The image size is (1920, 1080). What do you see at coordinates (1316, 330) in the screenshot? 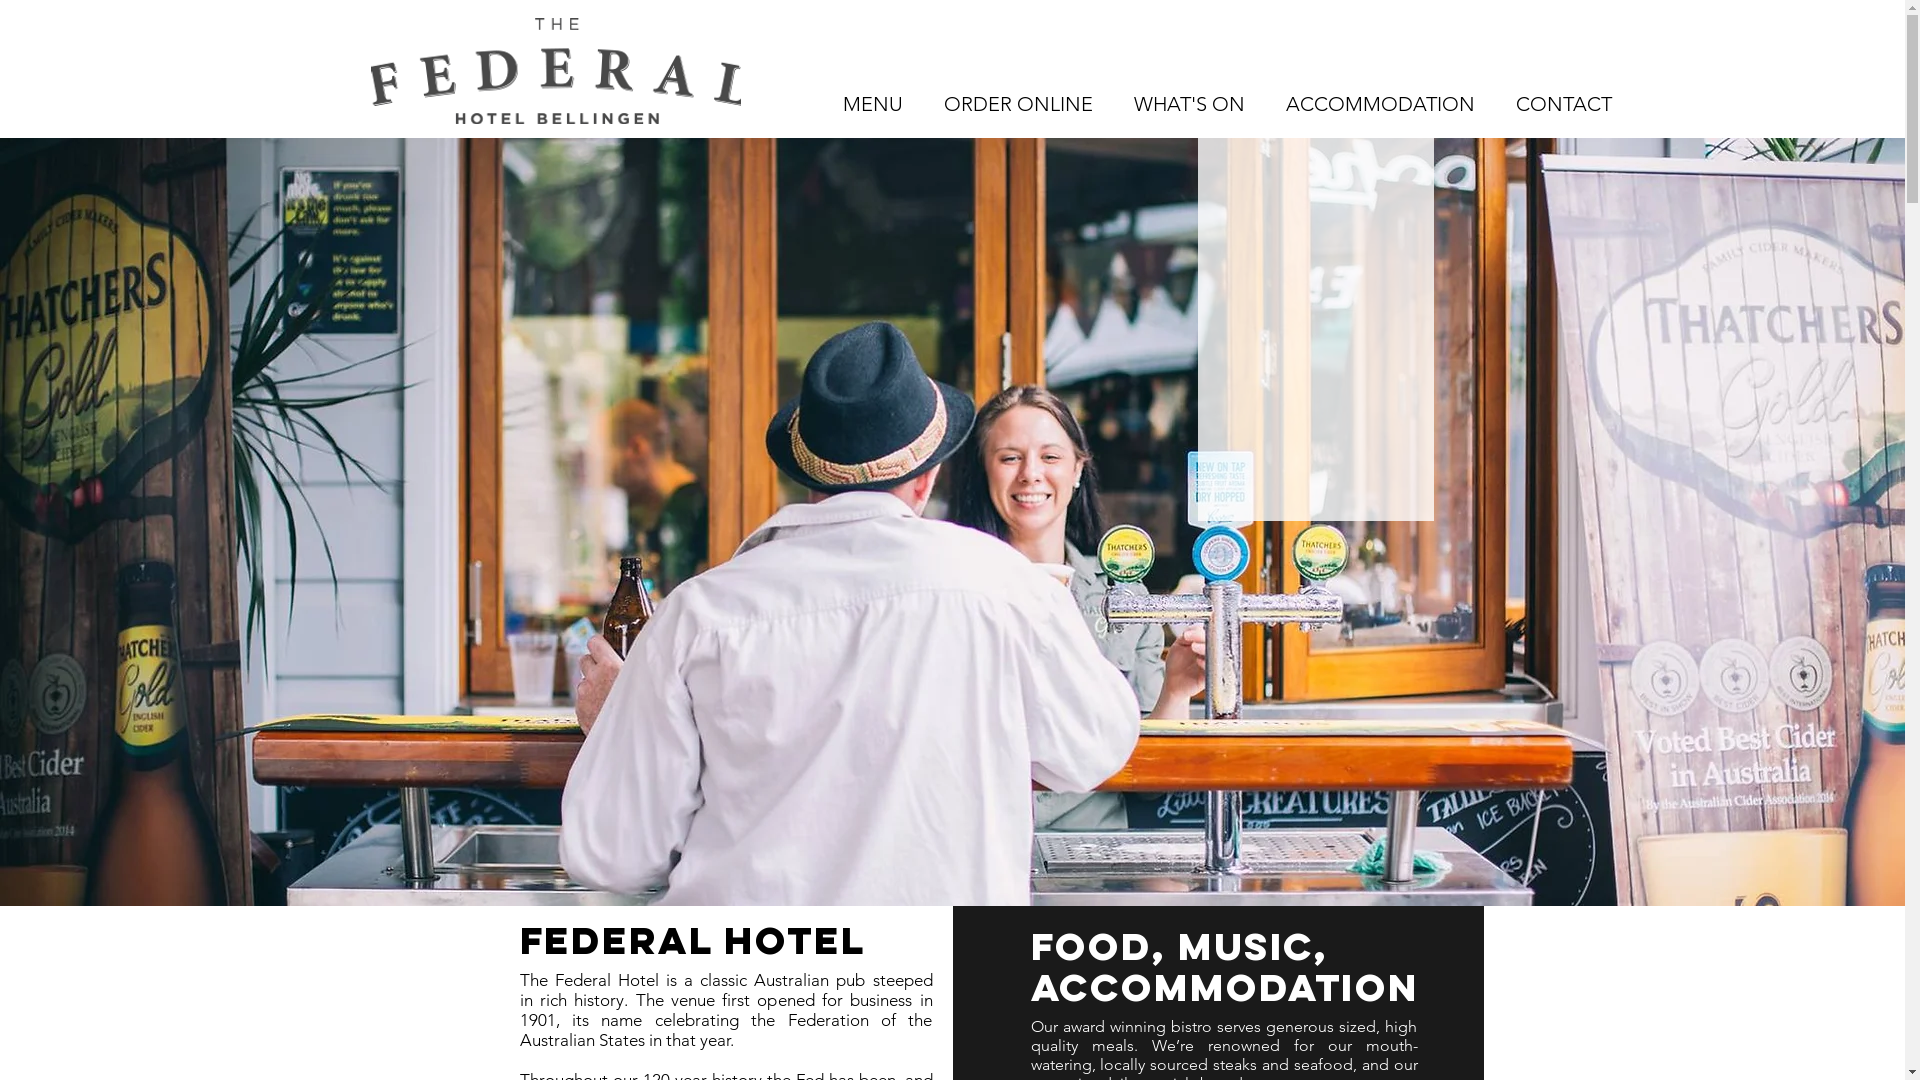
I see `Wix Hotels` at bounding box center [1316, 330].